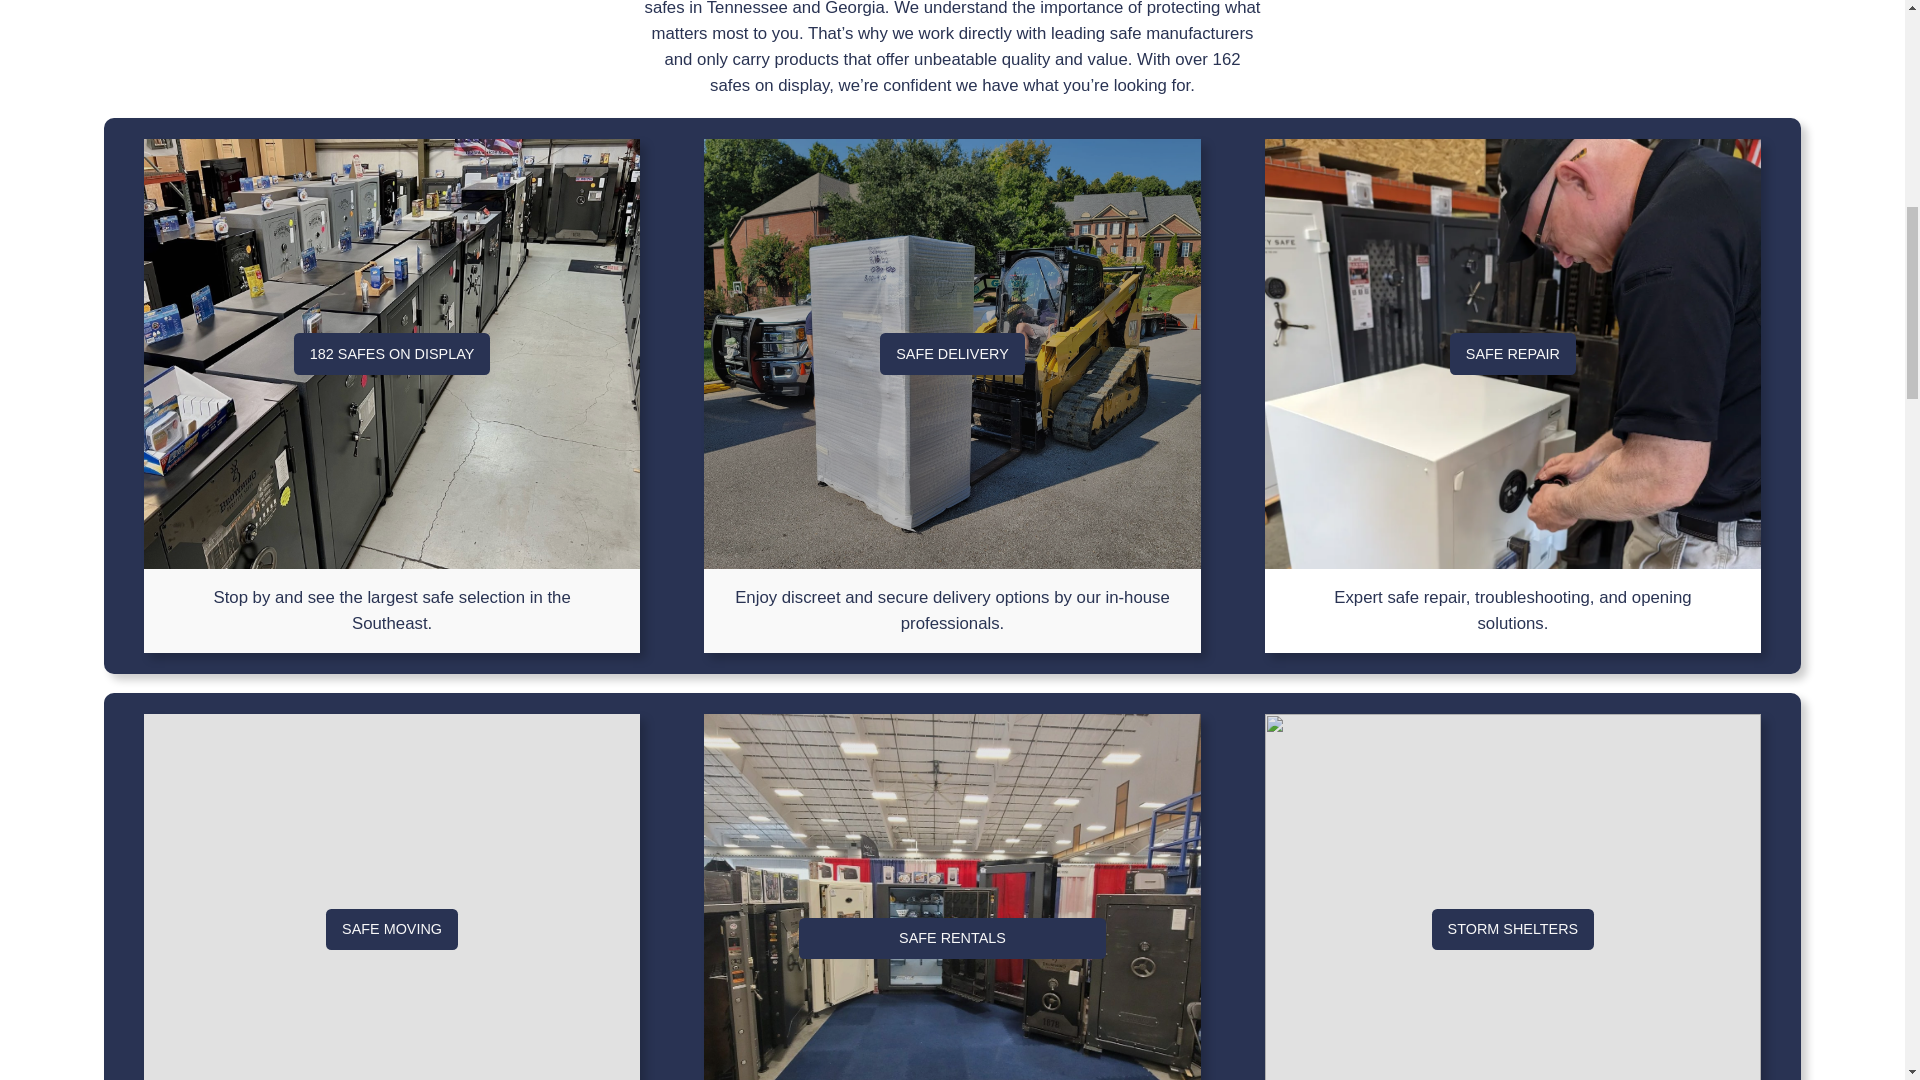  What do you see at coordinates (392, 353) in the screenshot?
I see `182 SAFES ON DISPLAY` at bounding box center [392, 353].